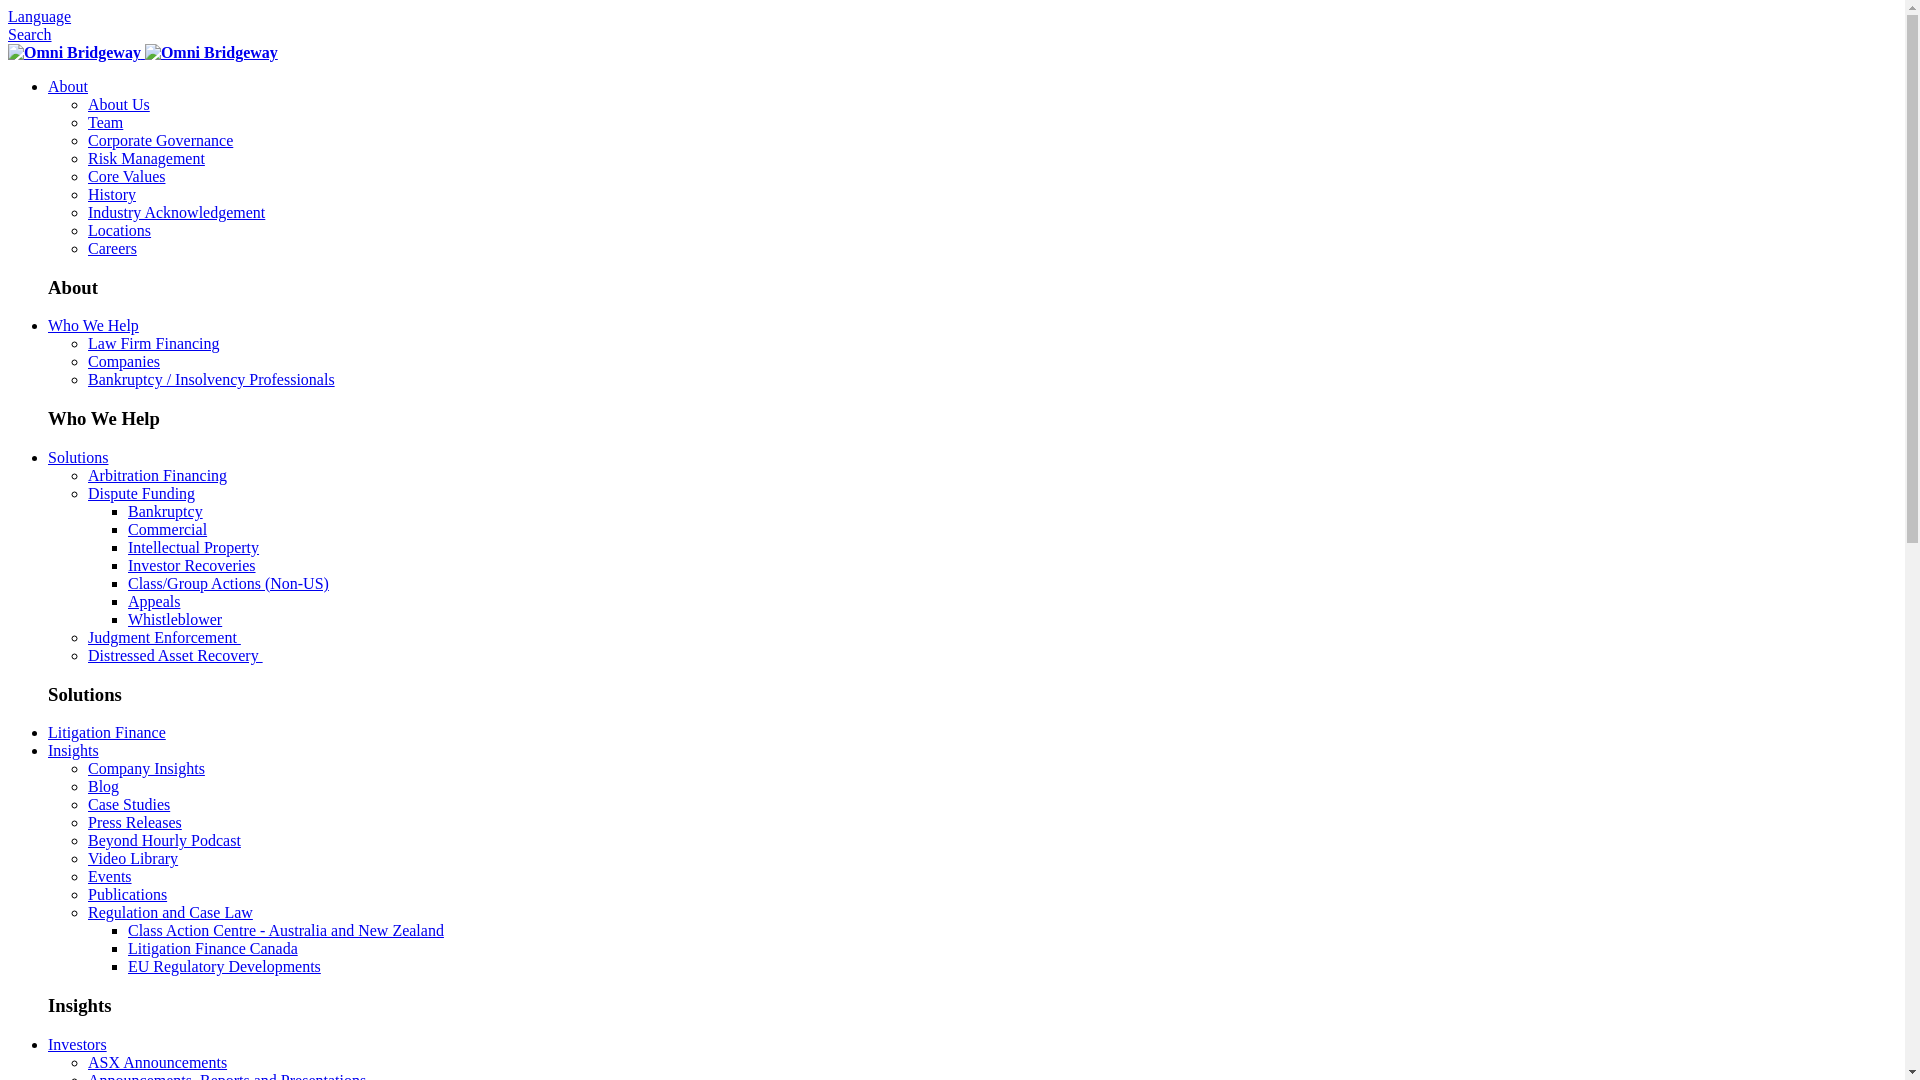 This screenshot has width=1920, height=1080. Describe the element at coordinates (119, 104) in the screenshot. I see `About Us` at that location.